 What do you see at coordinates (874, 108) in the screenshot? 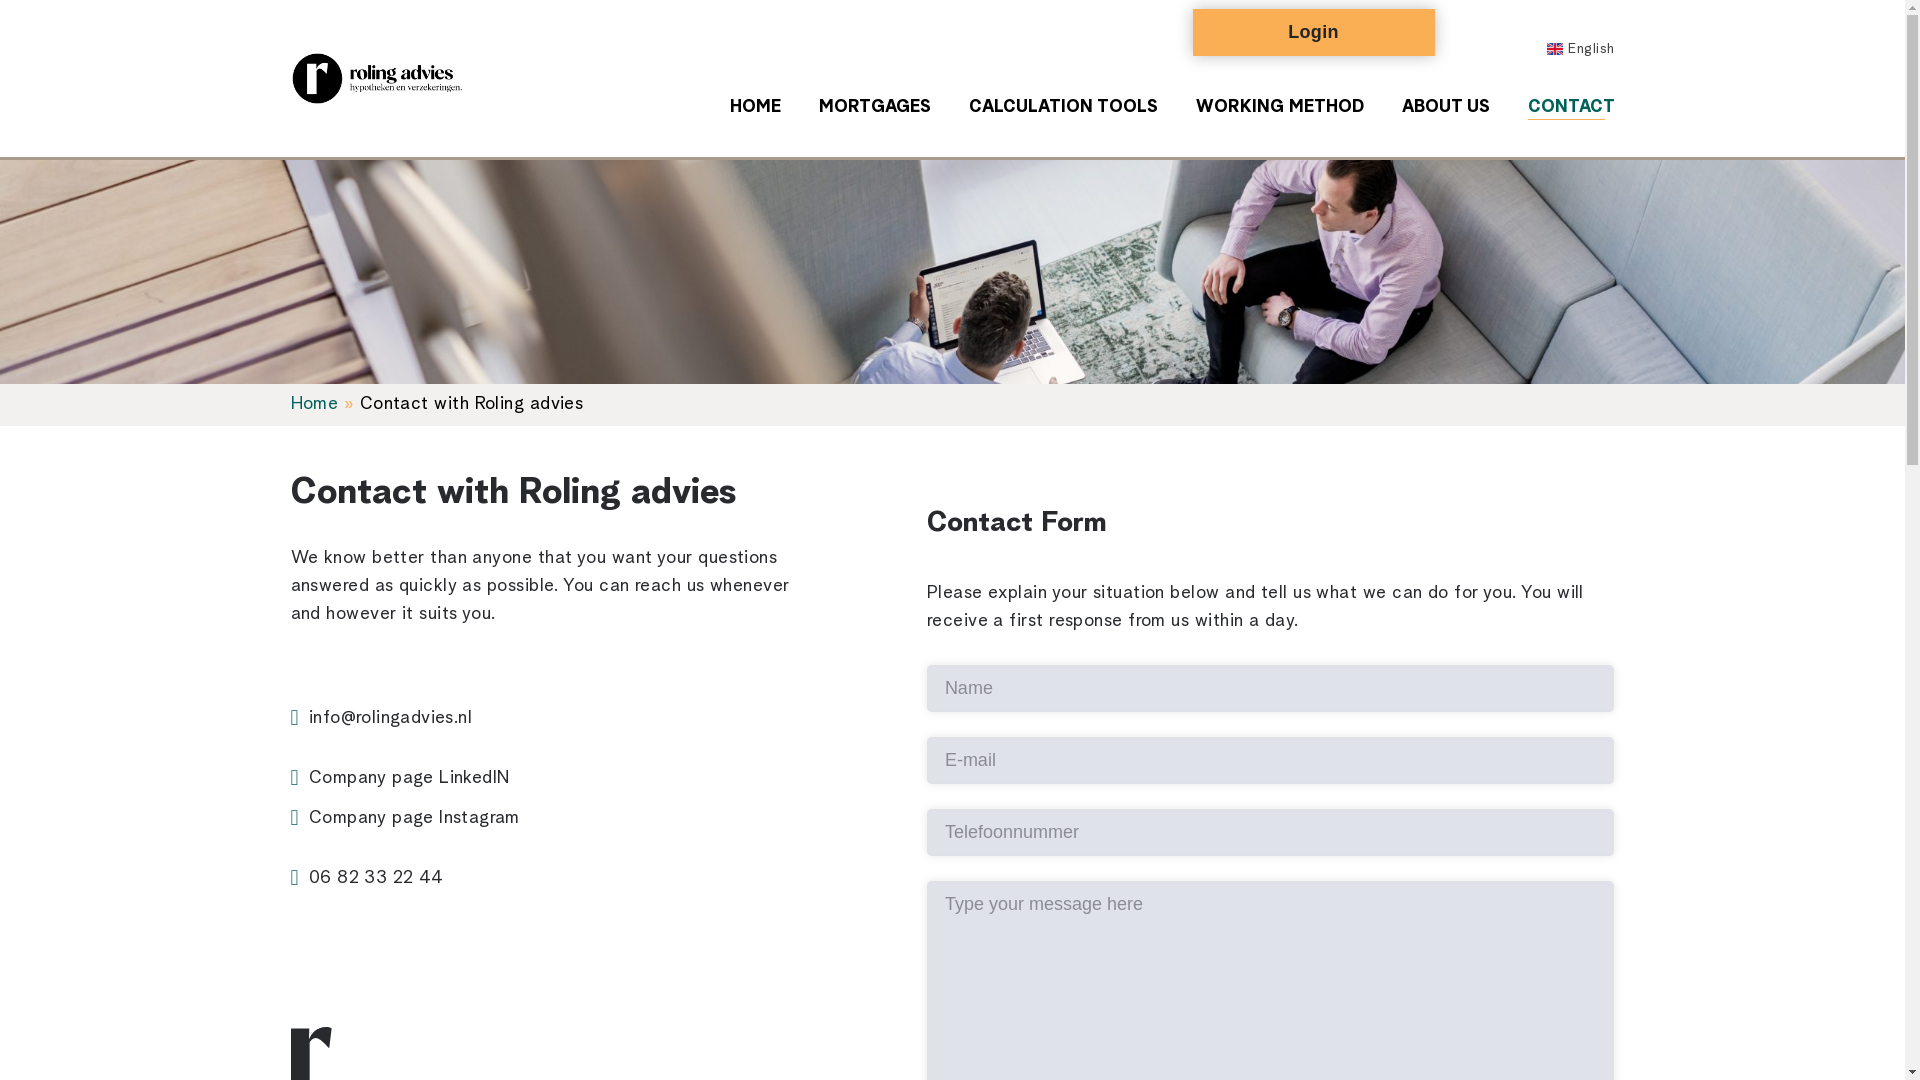
I see `MORTGAGES` at bounding box center [874, 108].